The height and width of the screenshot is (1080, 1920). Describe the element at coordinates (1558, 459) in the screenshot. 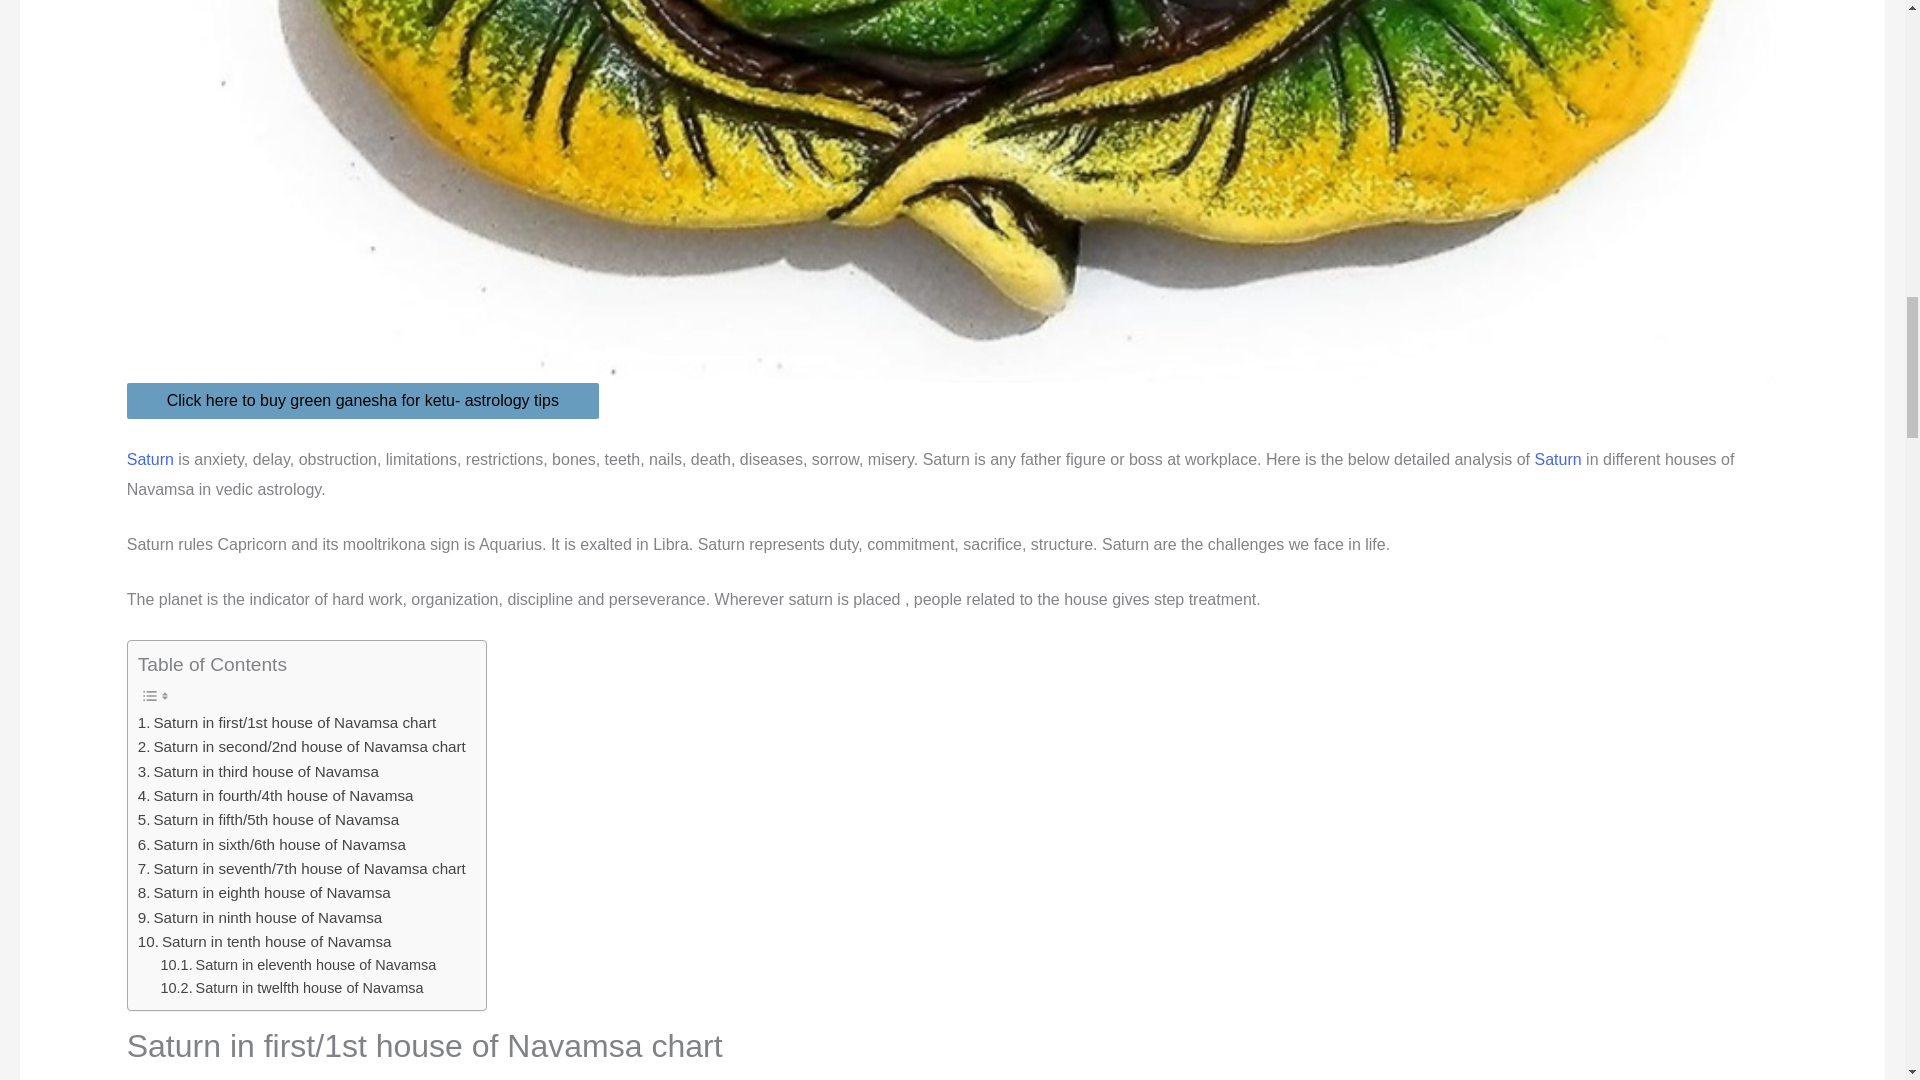

I see `Saturn` at that location.